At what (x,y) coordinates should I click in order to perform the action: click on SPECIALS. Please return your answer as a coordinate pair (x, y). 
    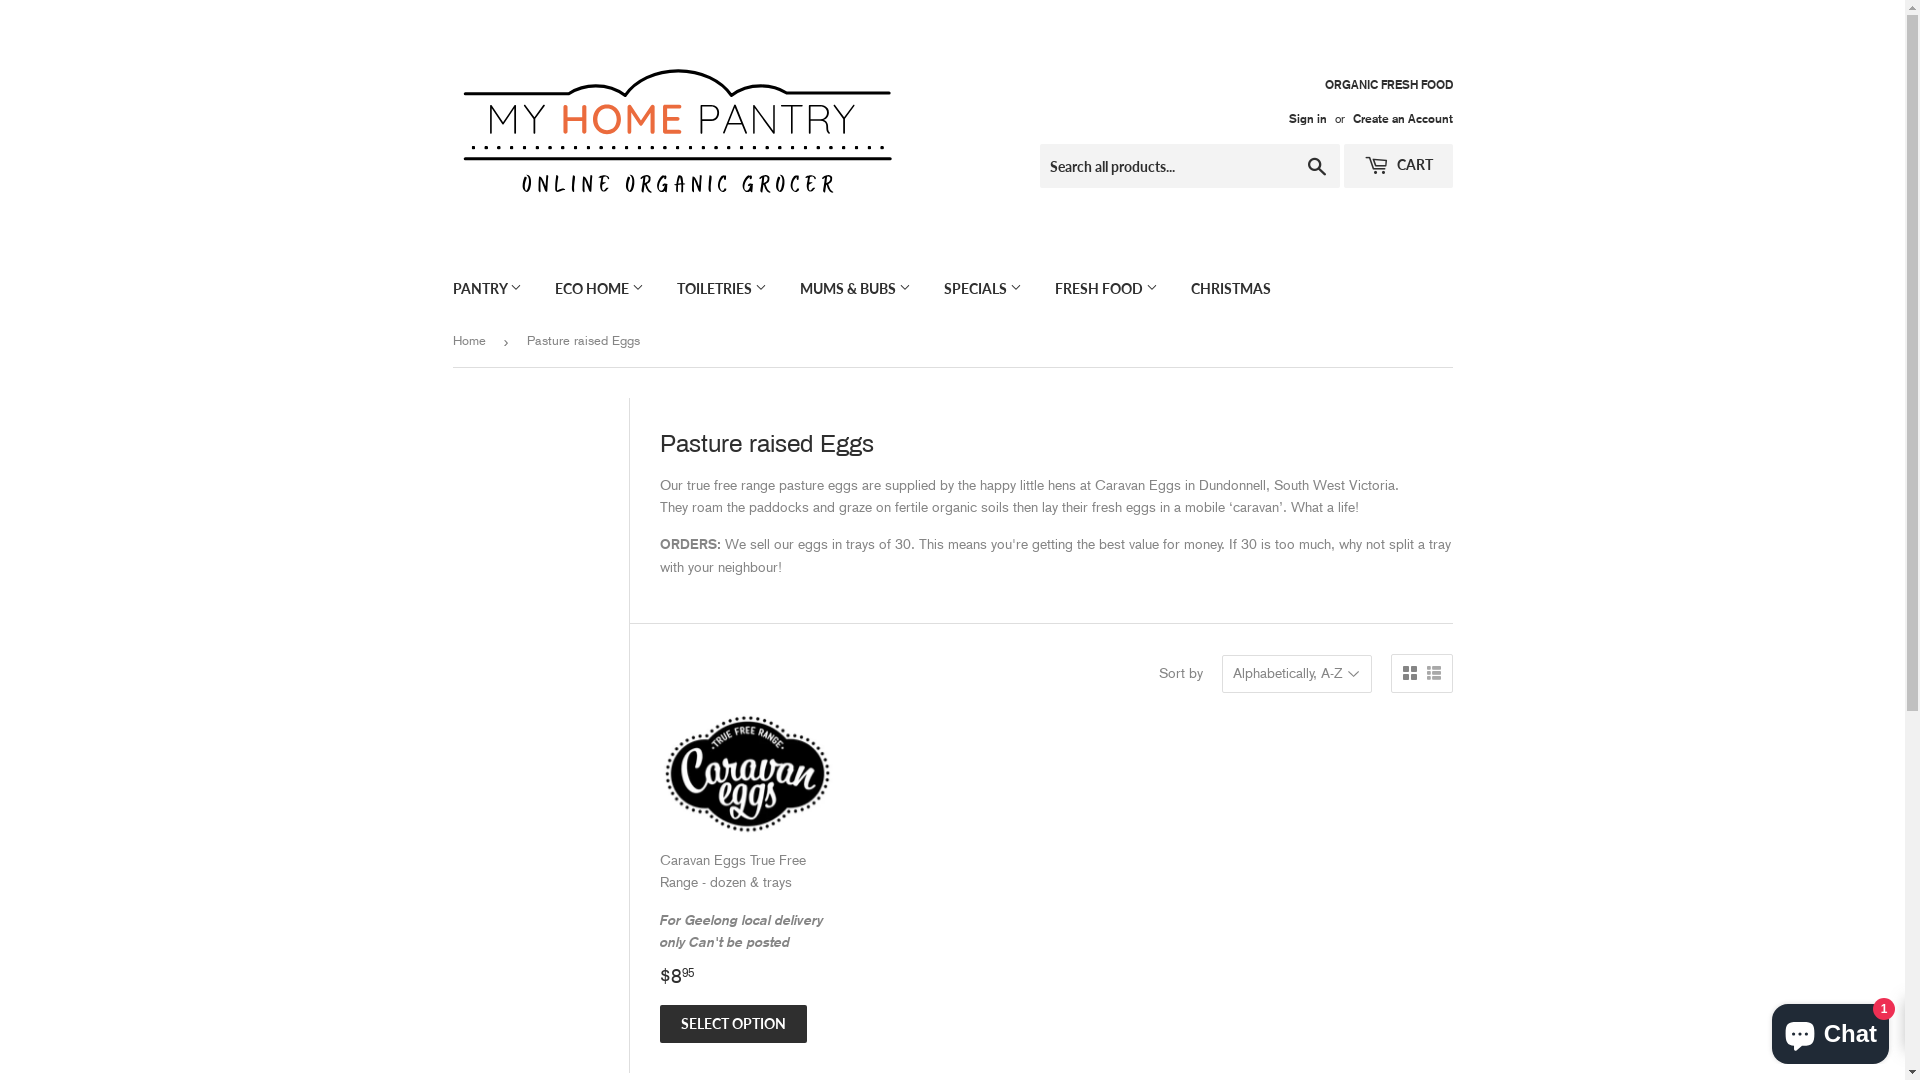
    Looking at the image, I should click on (982, 289).